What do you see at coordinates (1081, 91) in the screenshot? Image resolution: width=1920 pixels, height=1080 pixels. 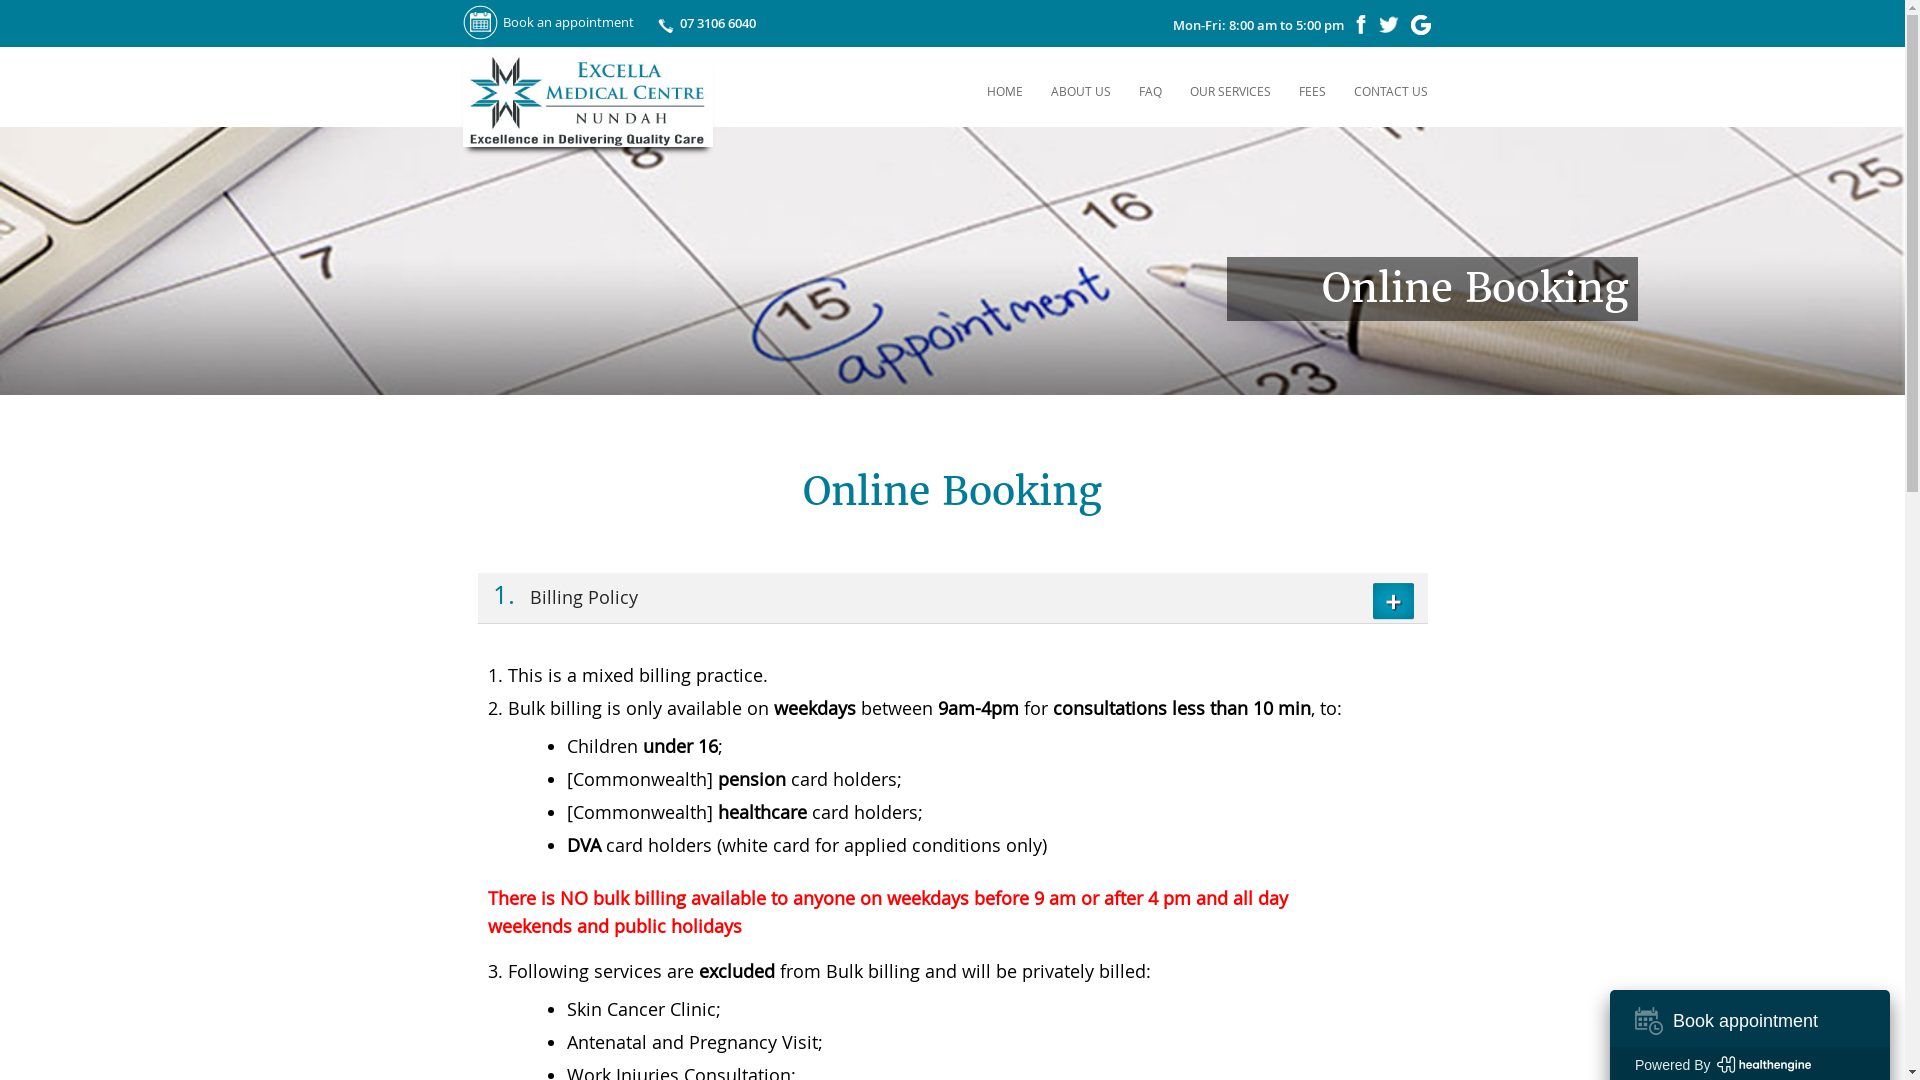 I see `ABOUT US` at bounding box center [1081, 91].